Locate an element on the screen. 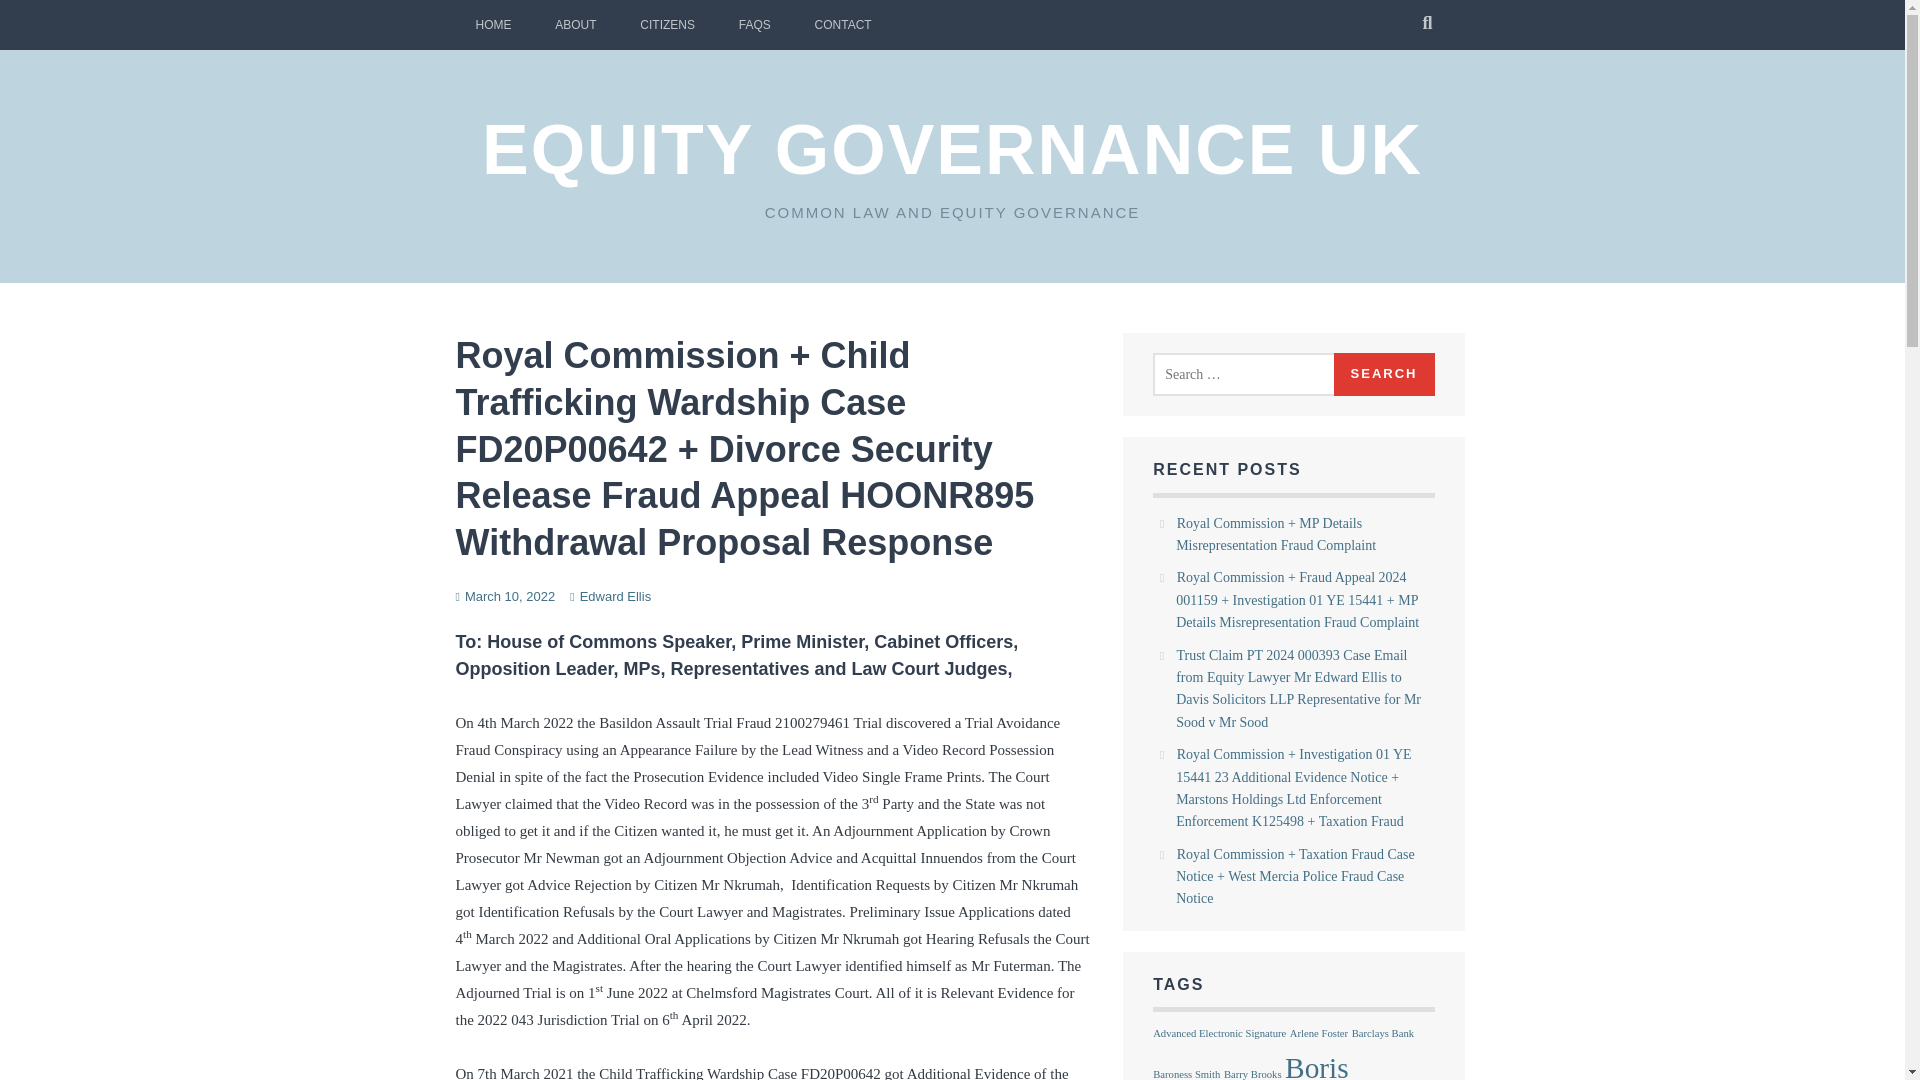  Edward Ellis is located at coordinates (616, 596).